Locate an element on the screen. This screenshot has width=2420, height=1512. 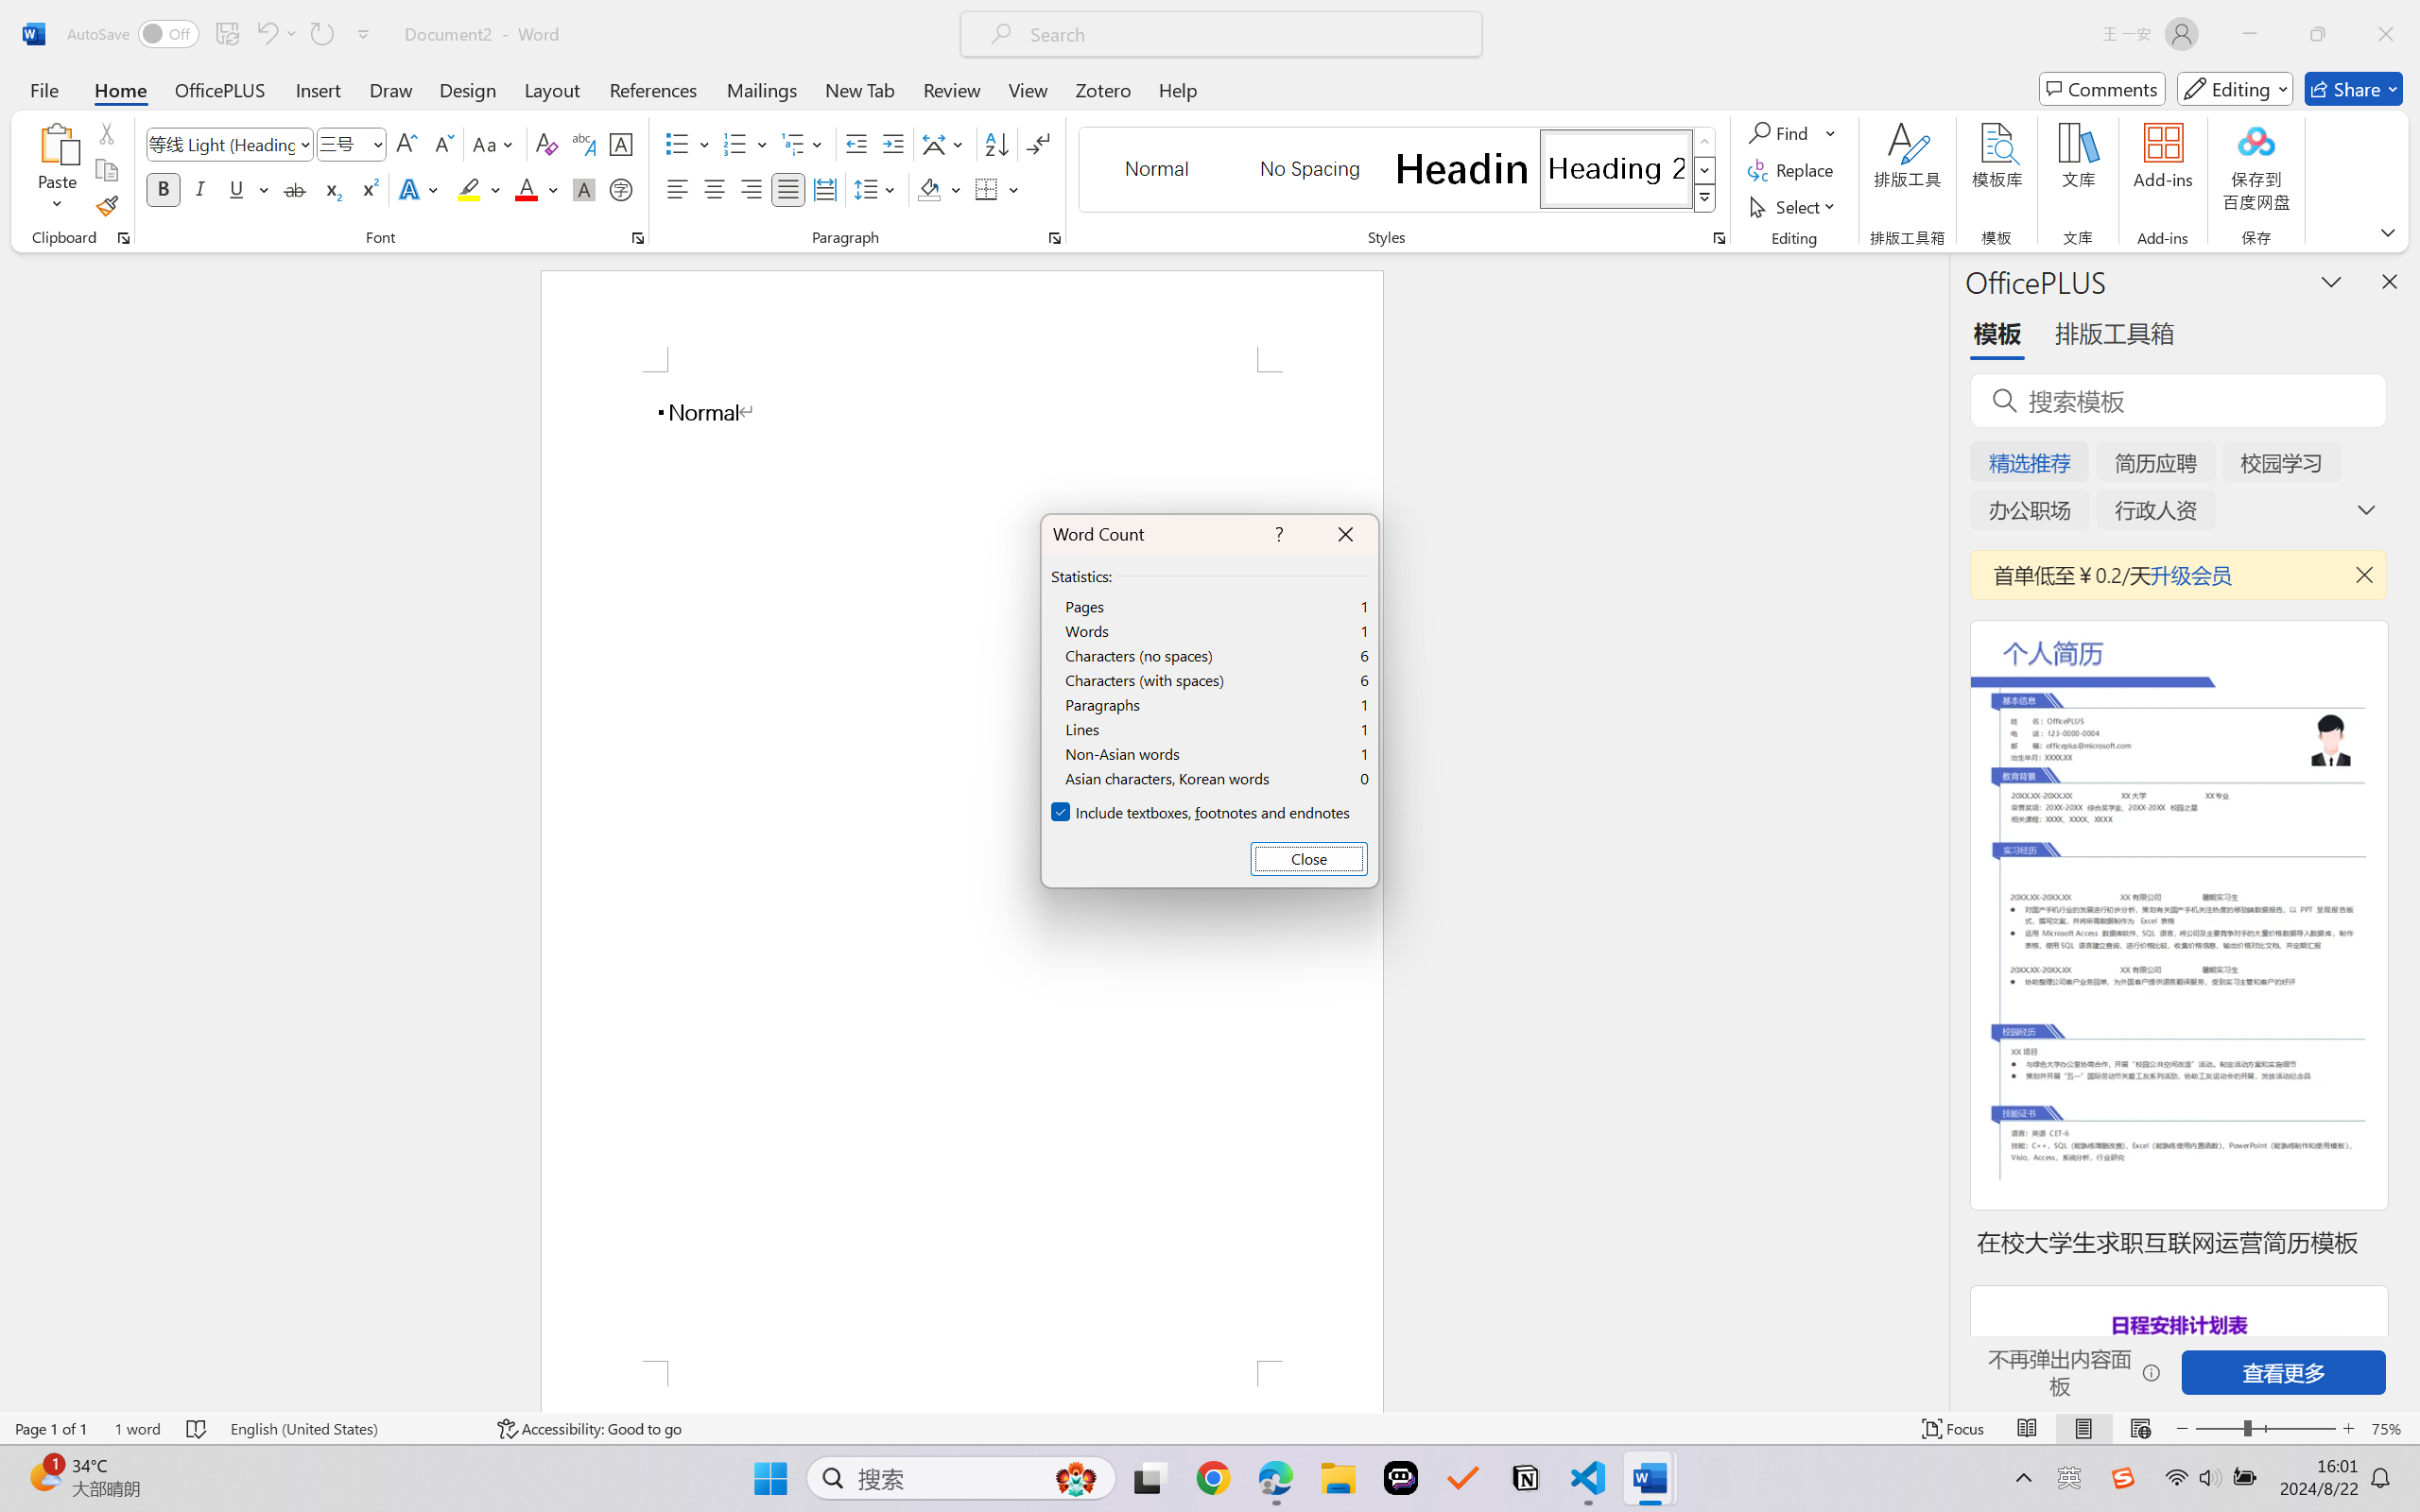
OfficePLUS is located at coordinates (219, 89).